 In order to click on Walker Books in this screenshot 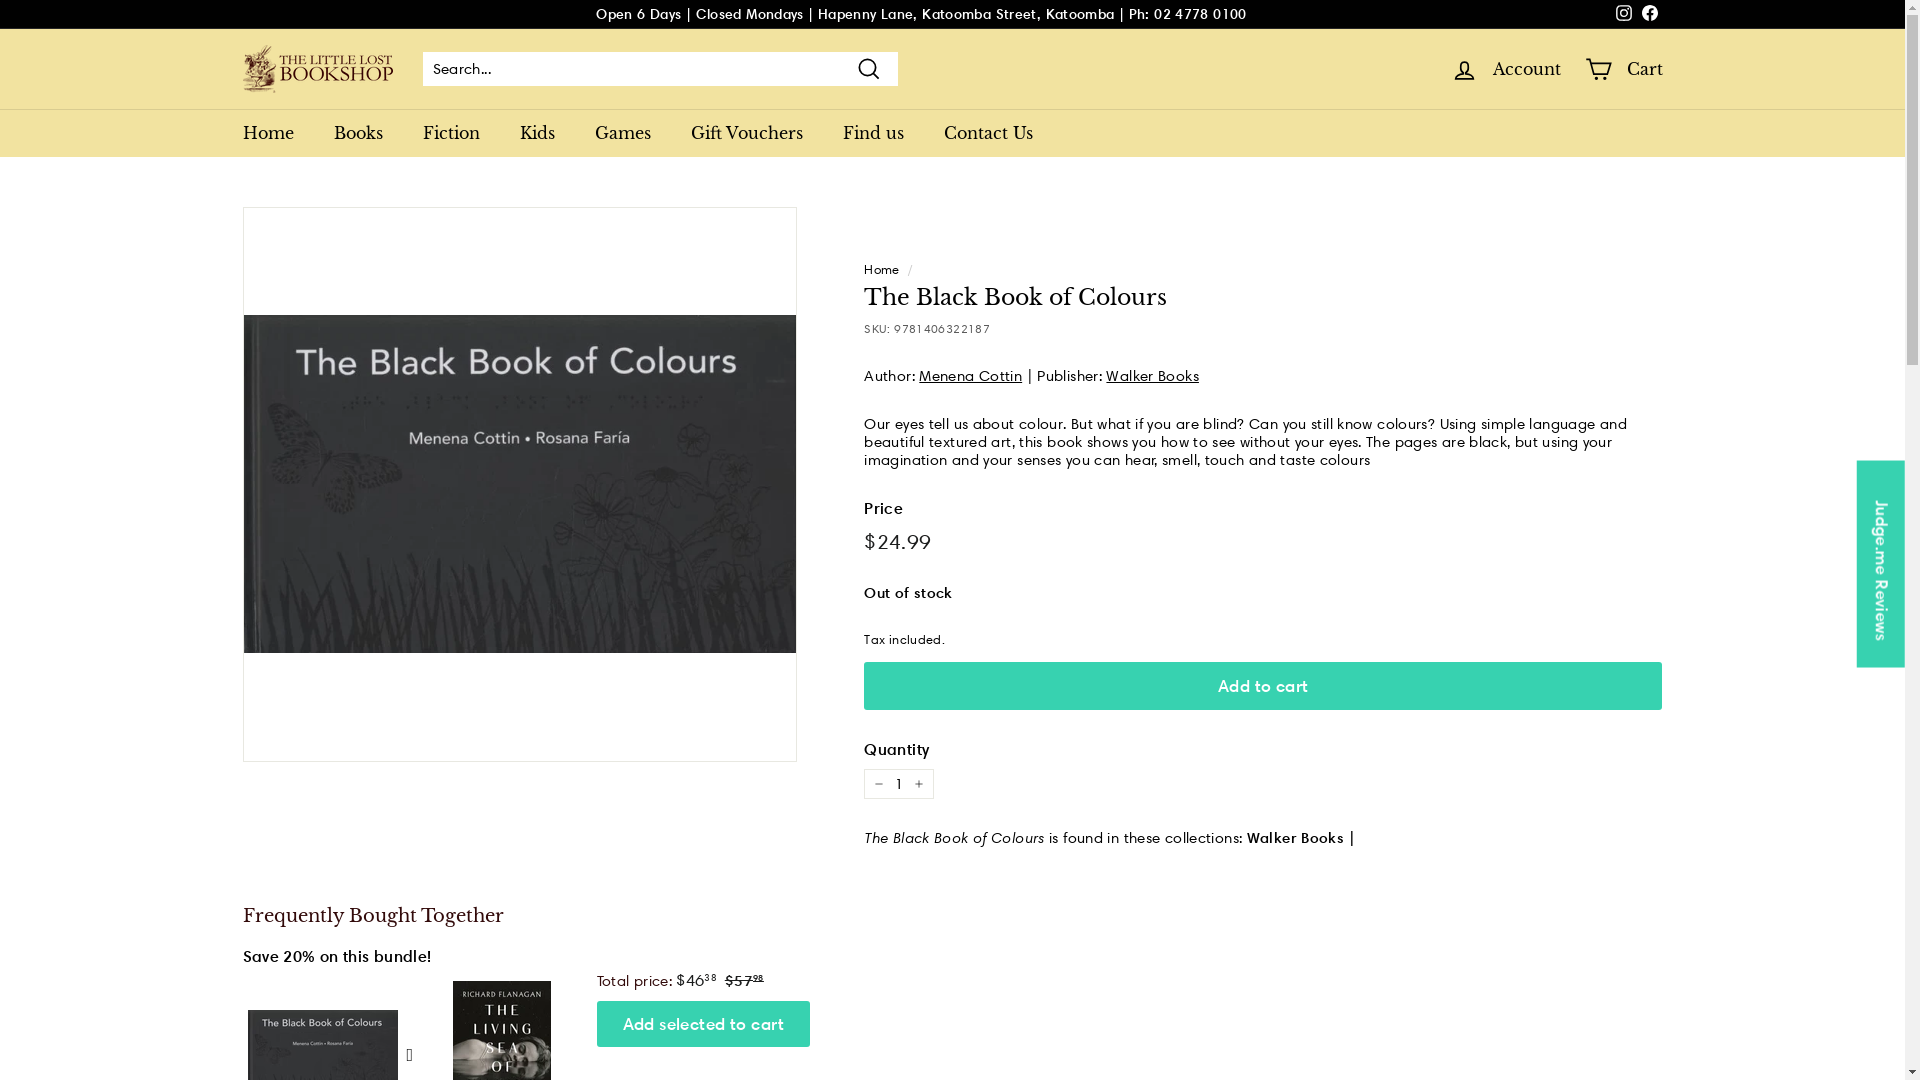, I will do `click(1152, 376)`.